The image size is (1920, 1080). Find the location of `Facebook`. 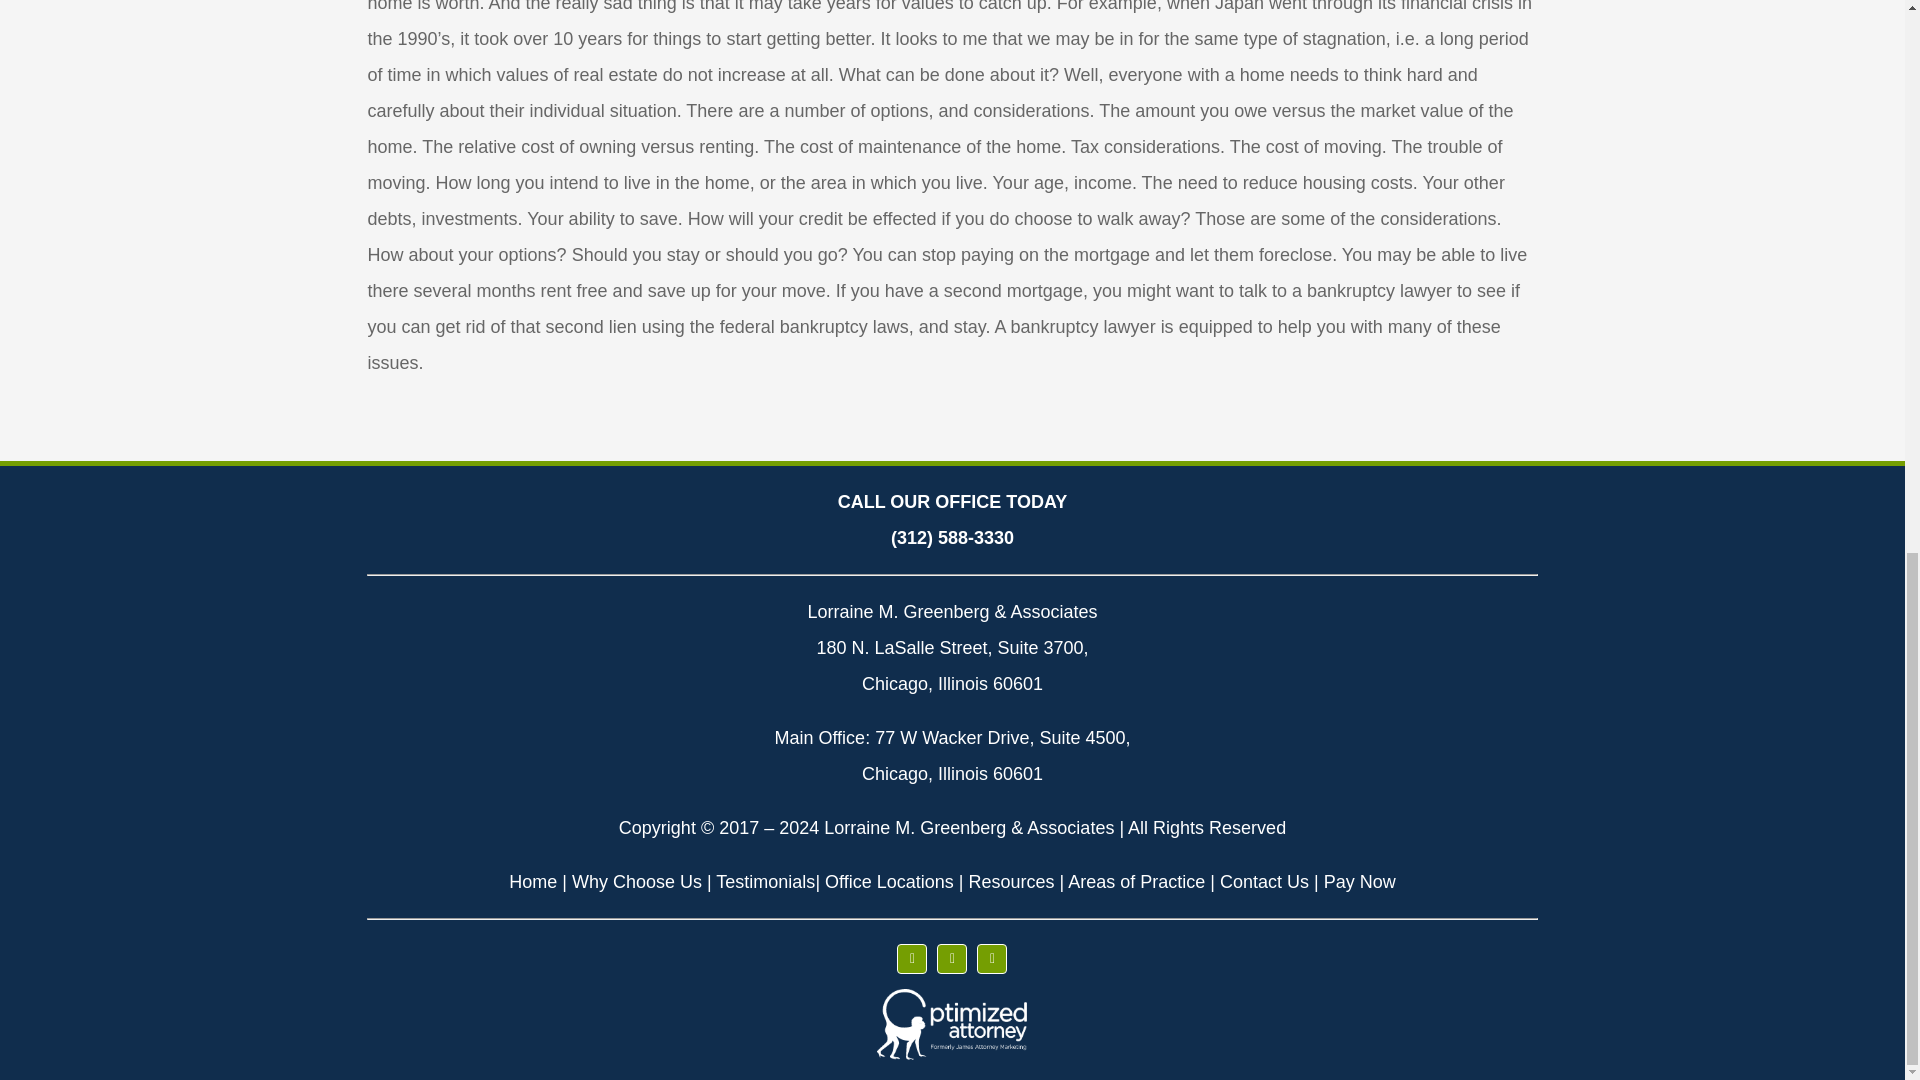

Facebook is located at coordinates (912, 958).